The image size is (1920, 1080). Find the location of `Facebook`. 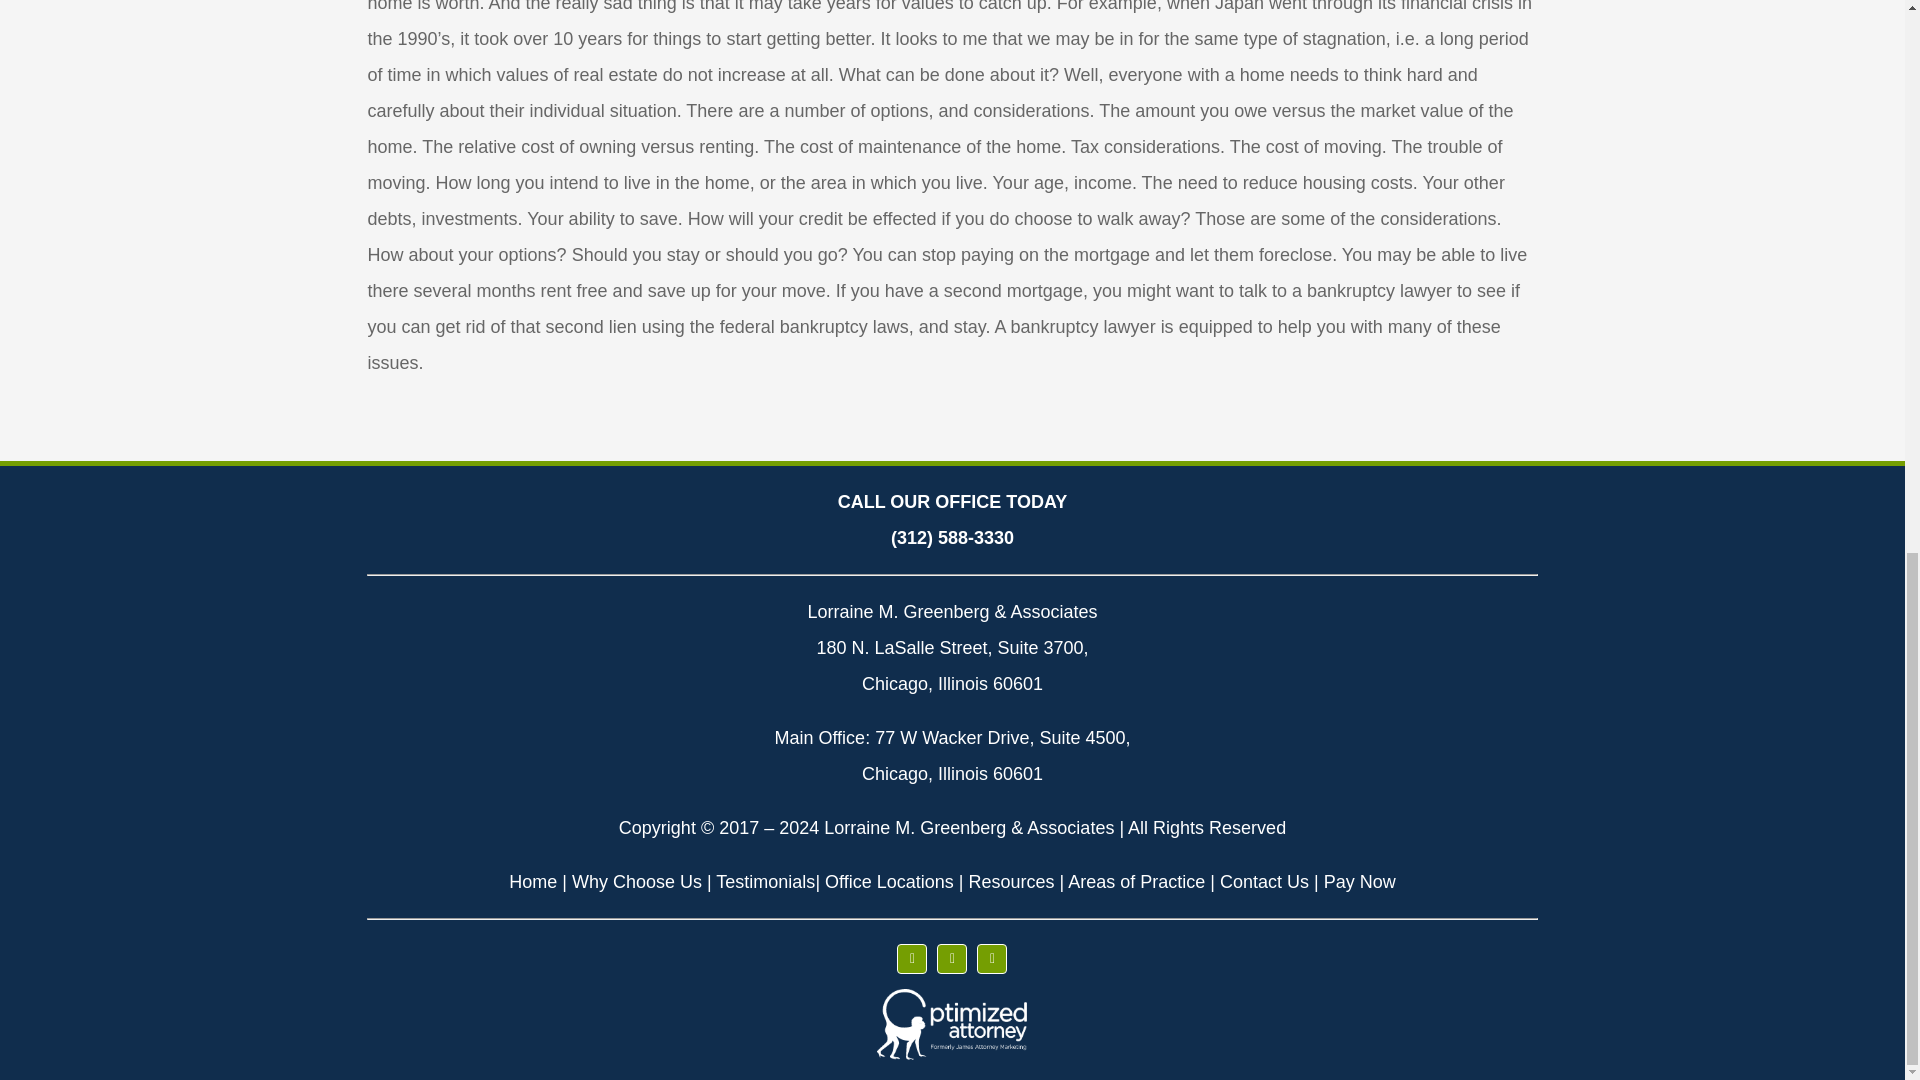

Facebook is located at coordinates (912, 958).